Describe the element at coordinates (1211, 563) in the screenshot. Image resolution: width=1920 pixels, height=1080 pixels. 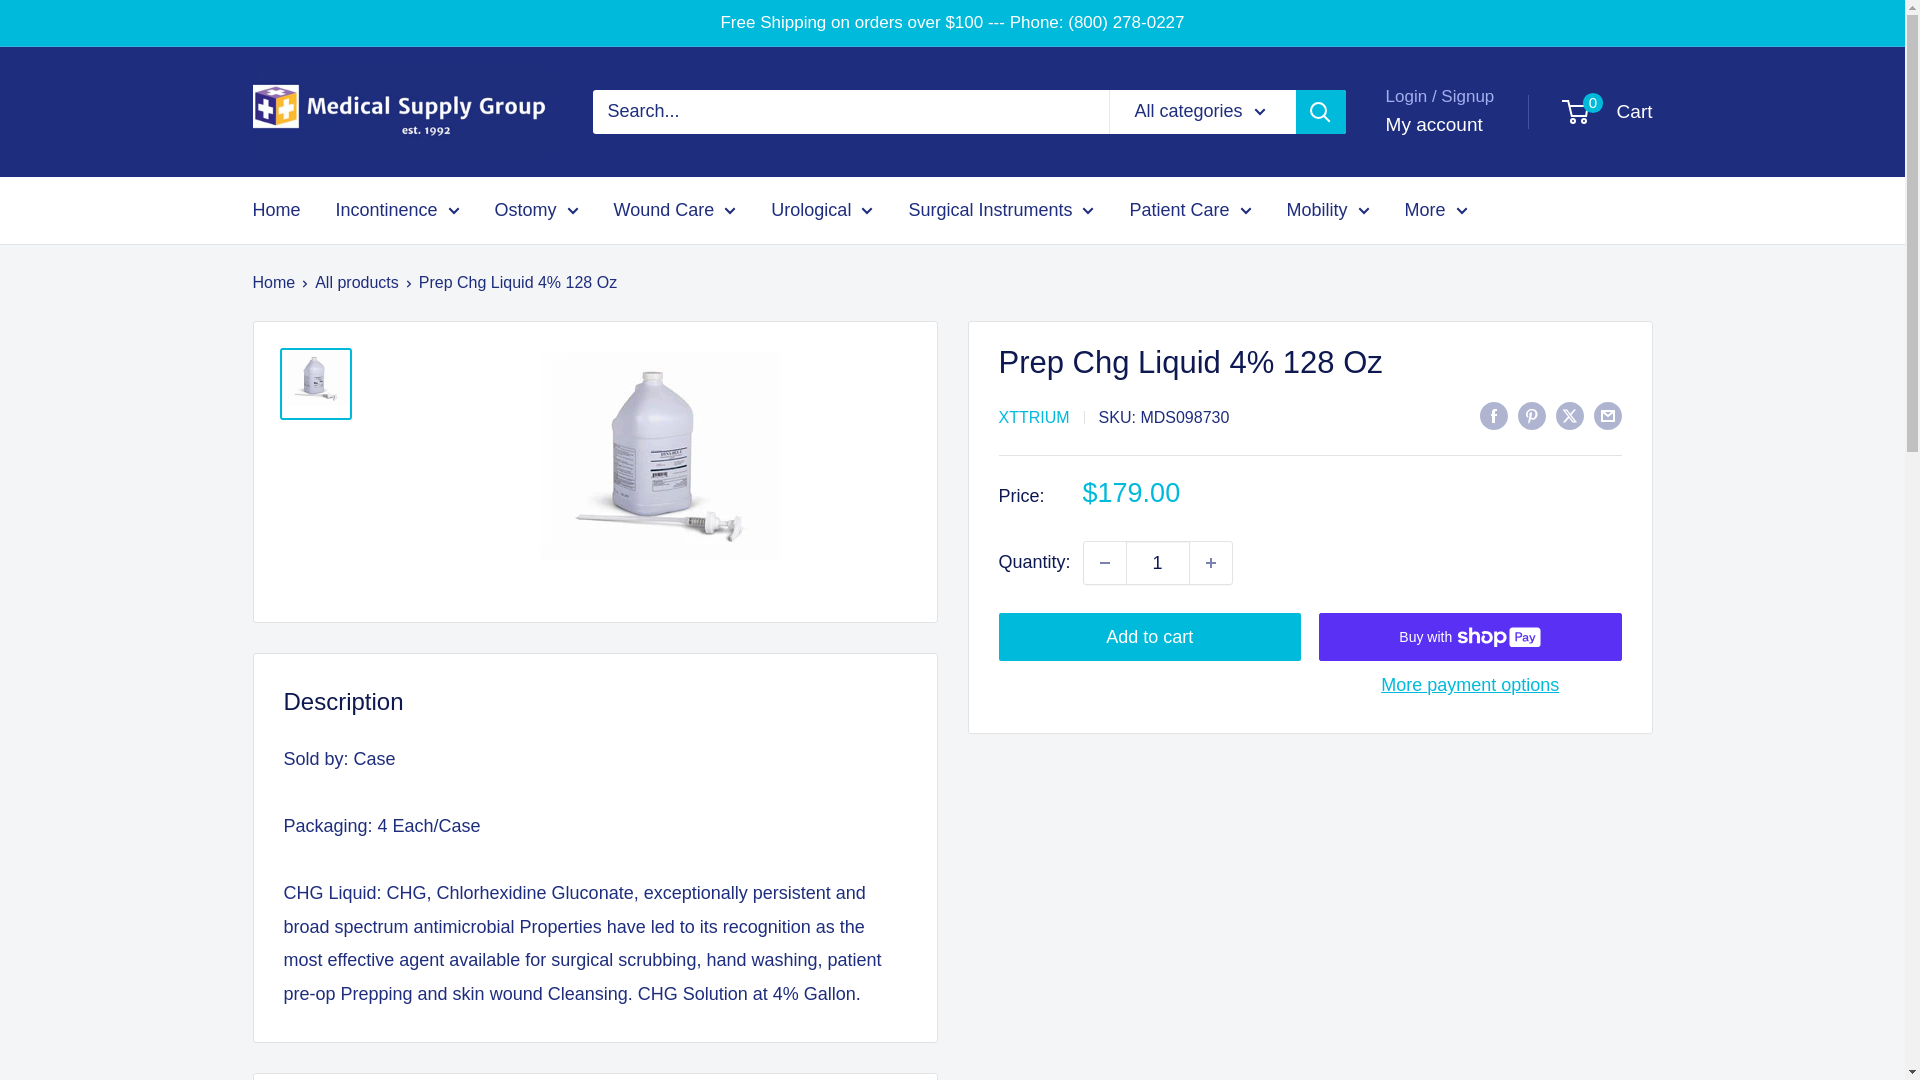
I see `Increase quantity by 1` at that location.